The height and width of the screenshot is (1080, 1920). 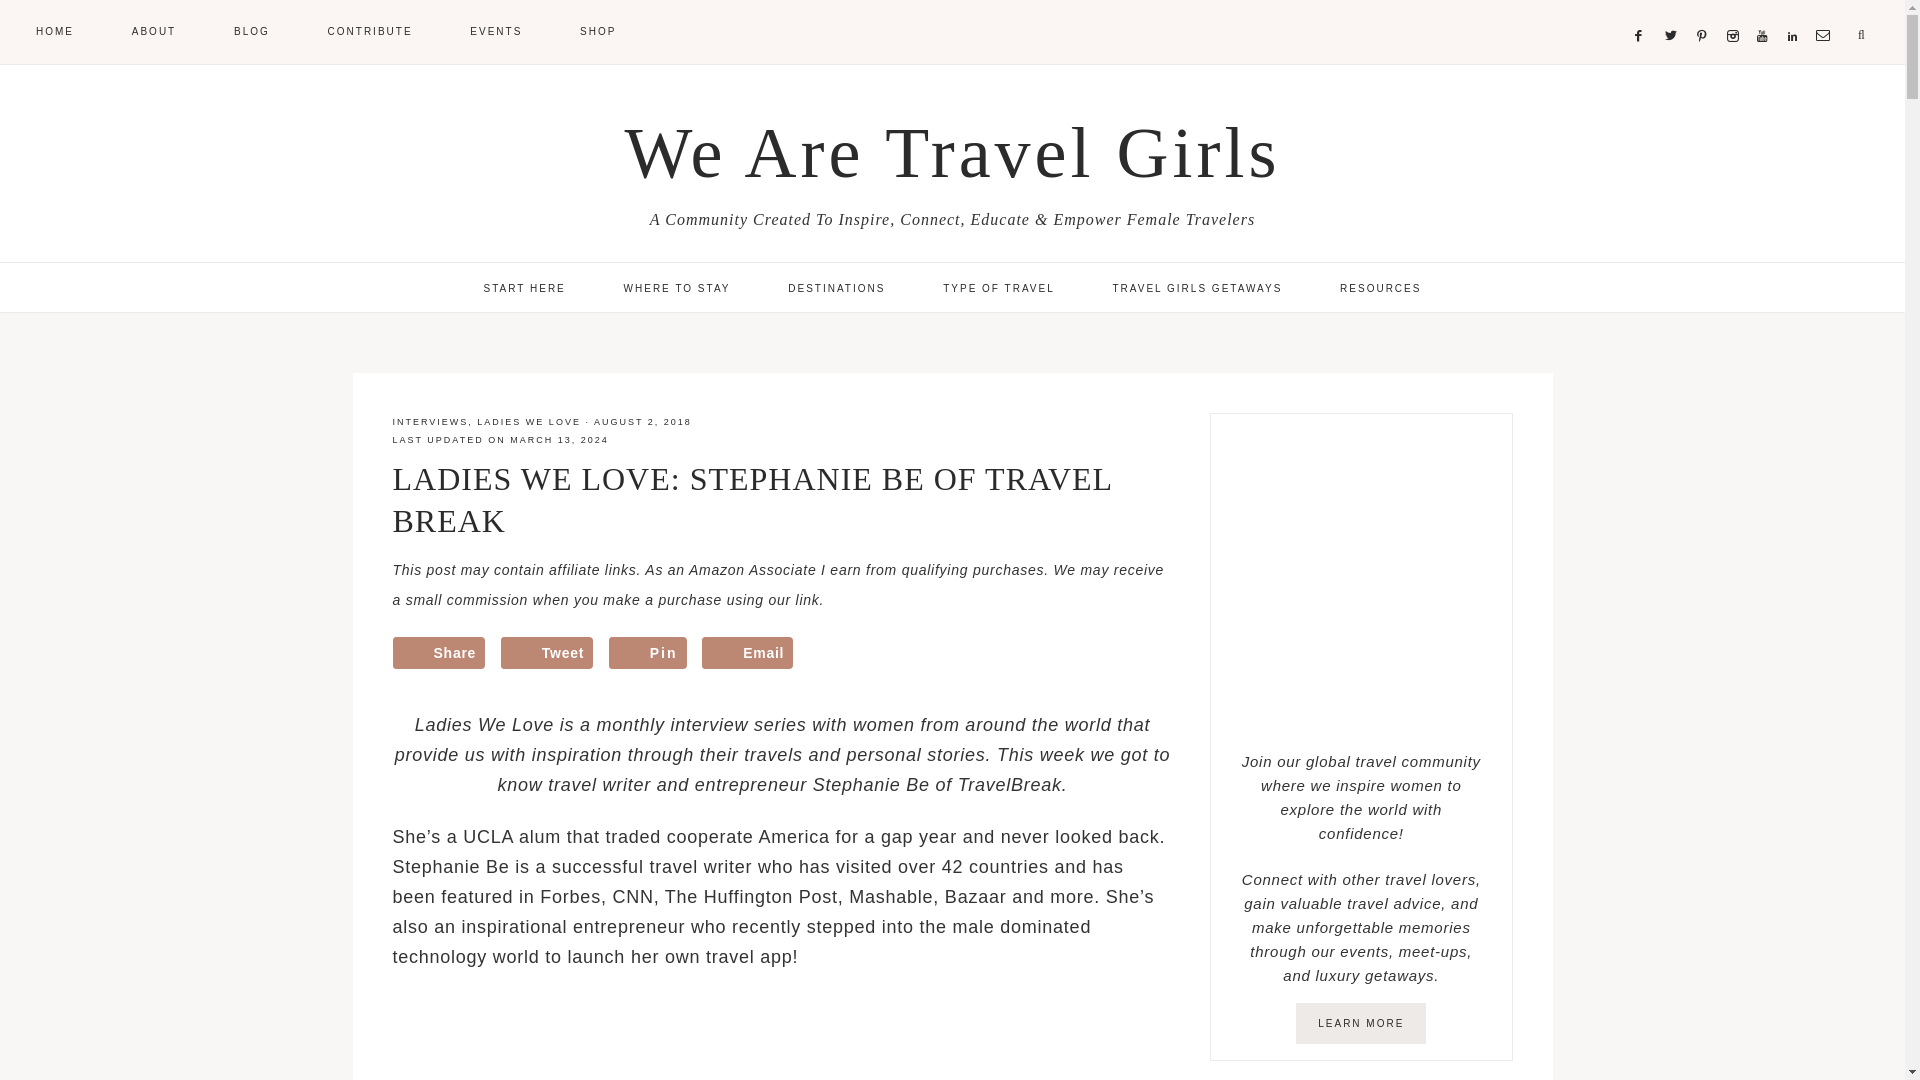 I want to click on START HERE, so click(x=524, y=287).